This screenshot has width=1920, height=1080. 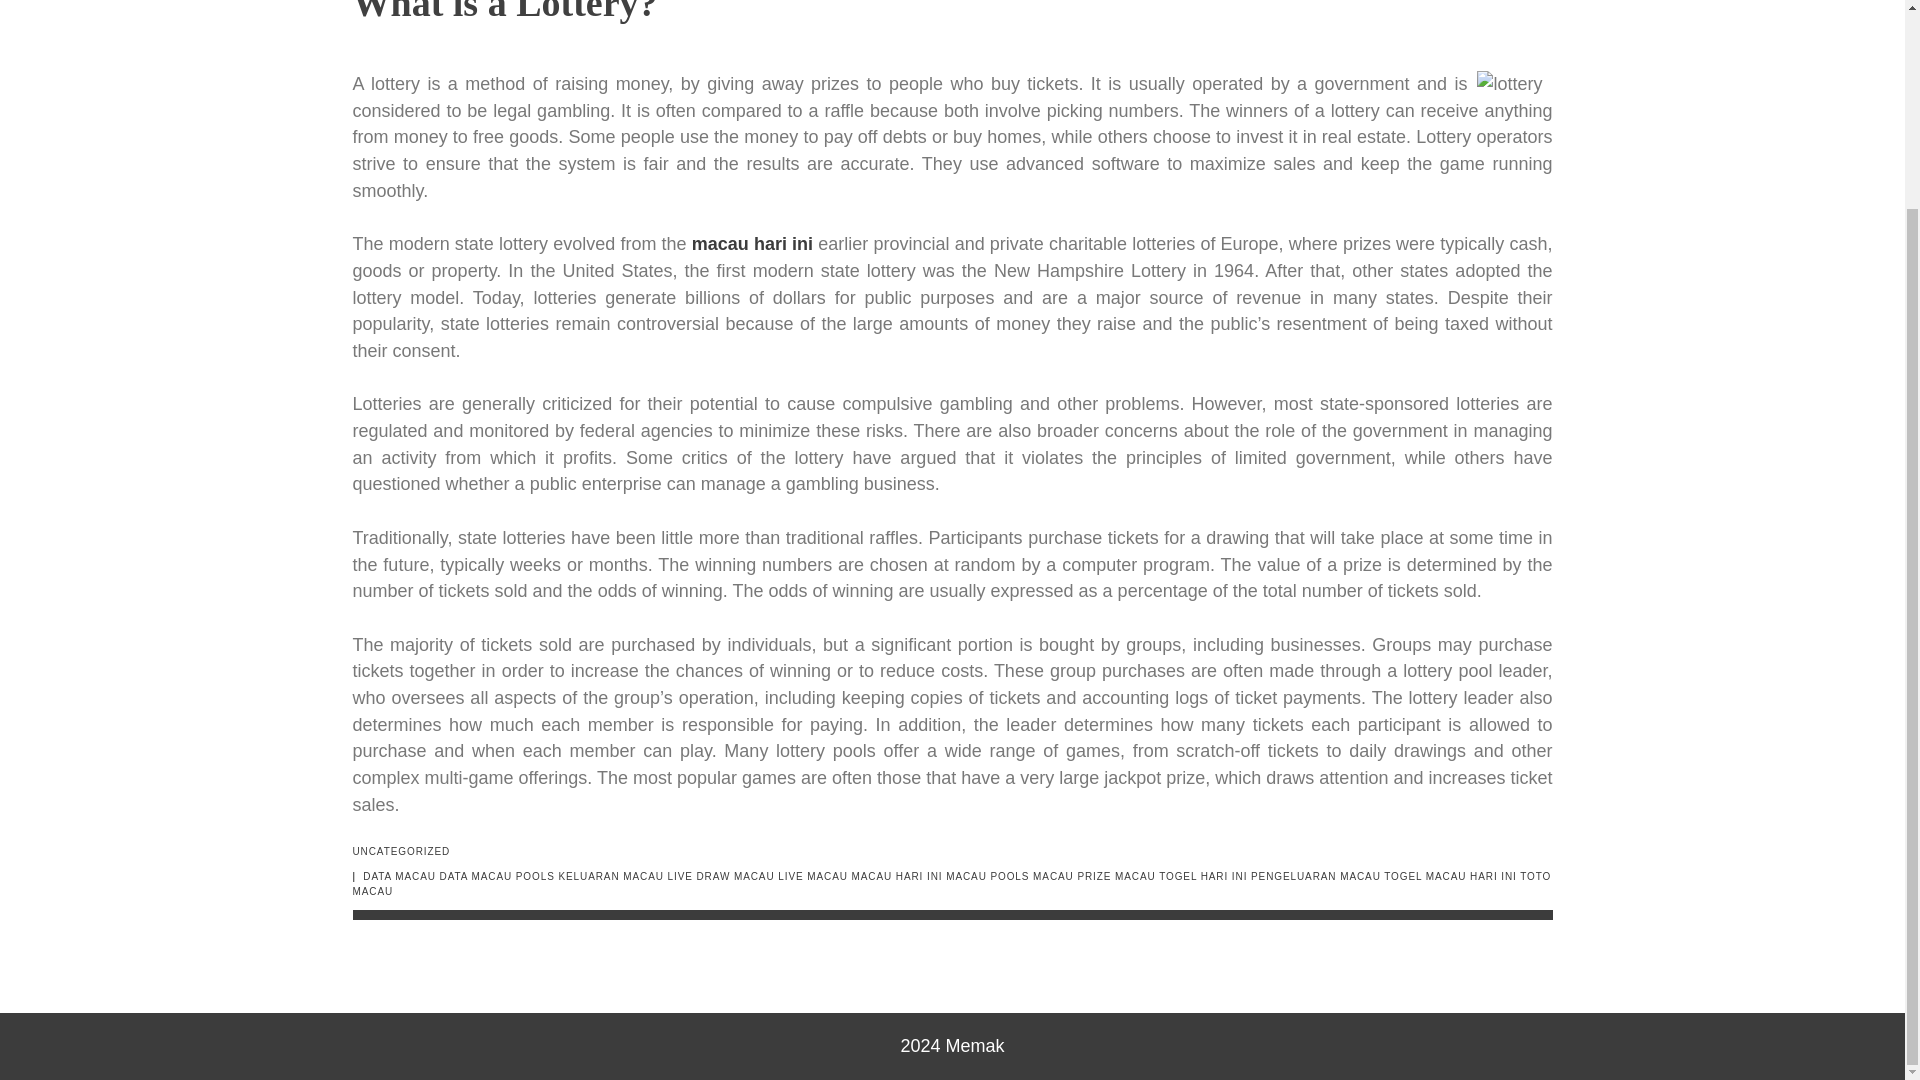 I want to click on UNCATEGORIZED, so click(x=400, y=851).